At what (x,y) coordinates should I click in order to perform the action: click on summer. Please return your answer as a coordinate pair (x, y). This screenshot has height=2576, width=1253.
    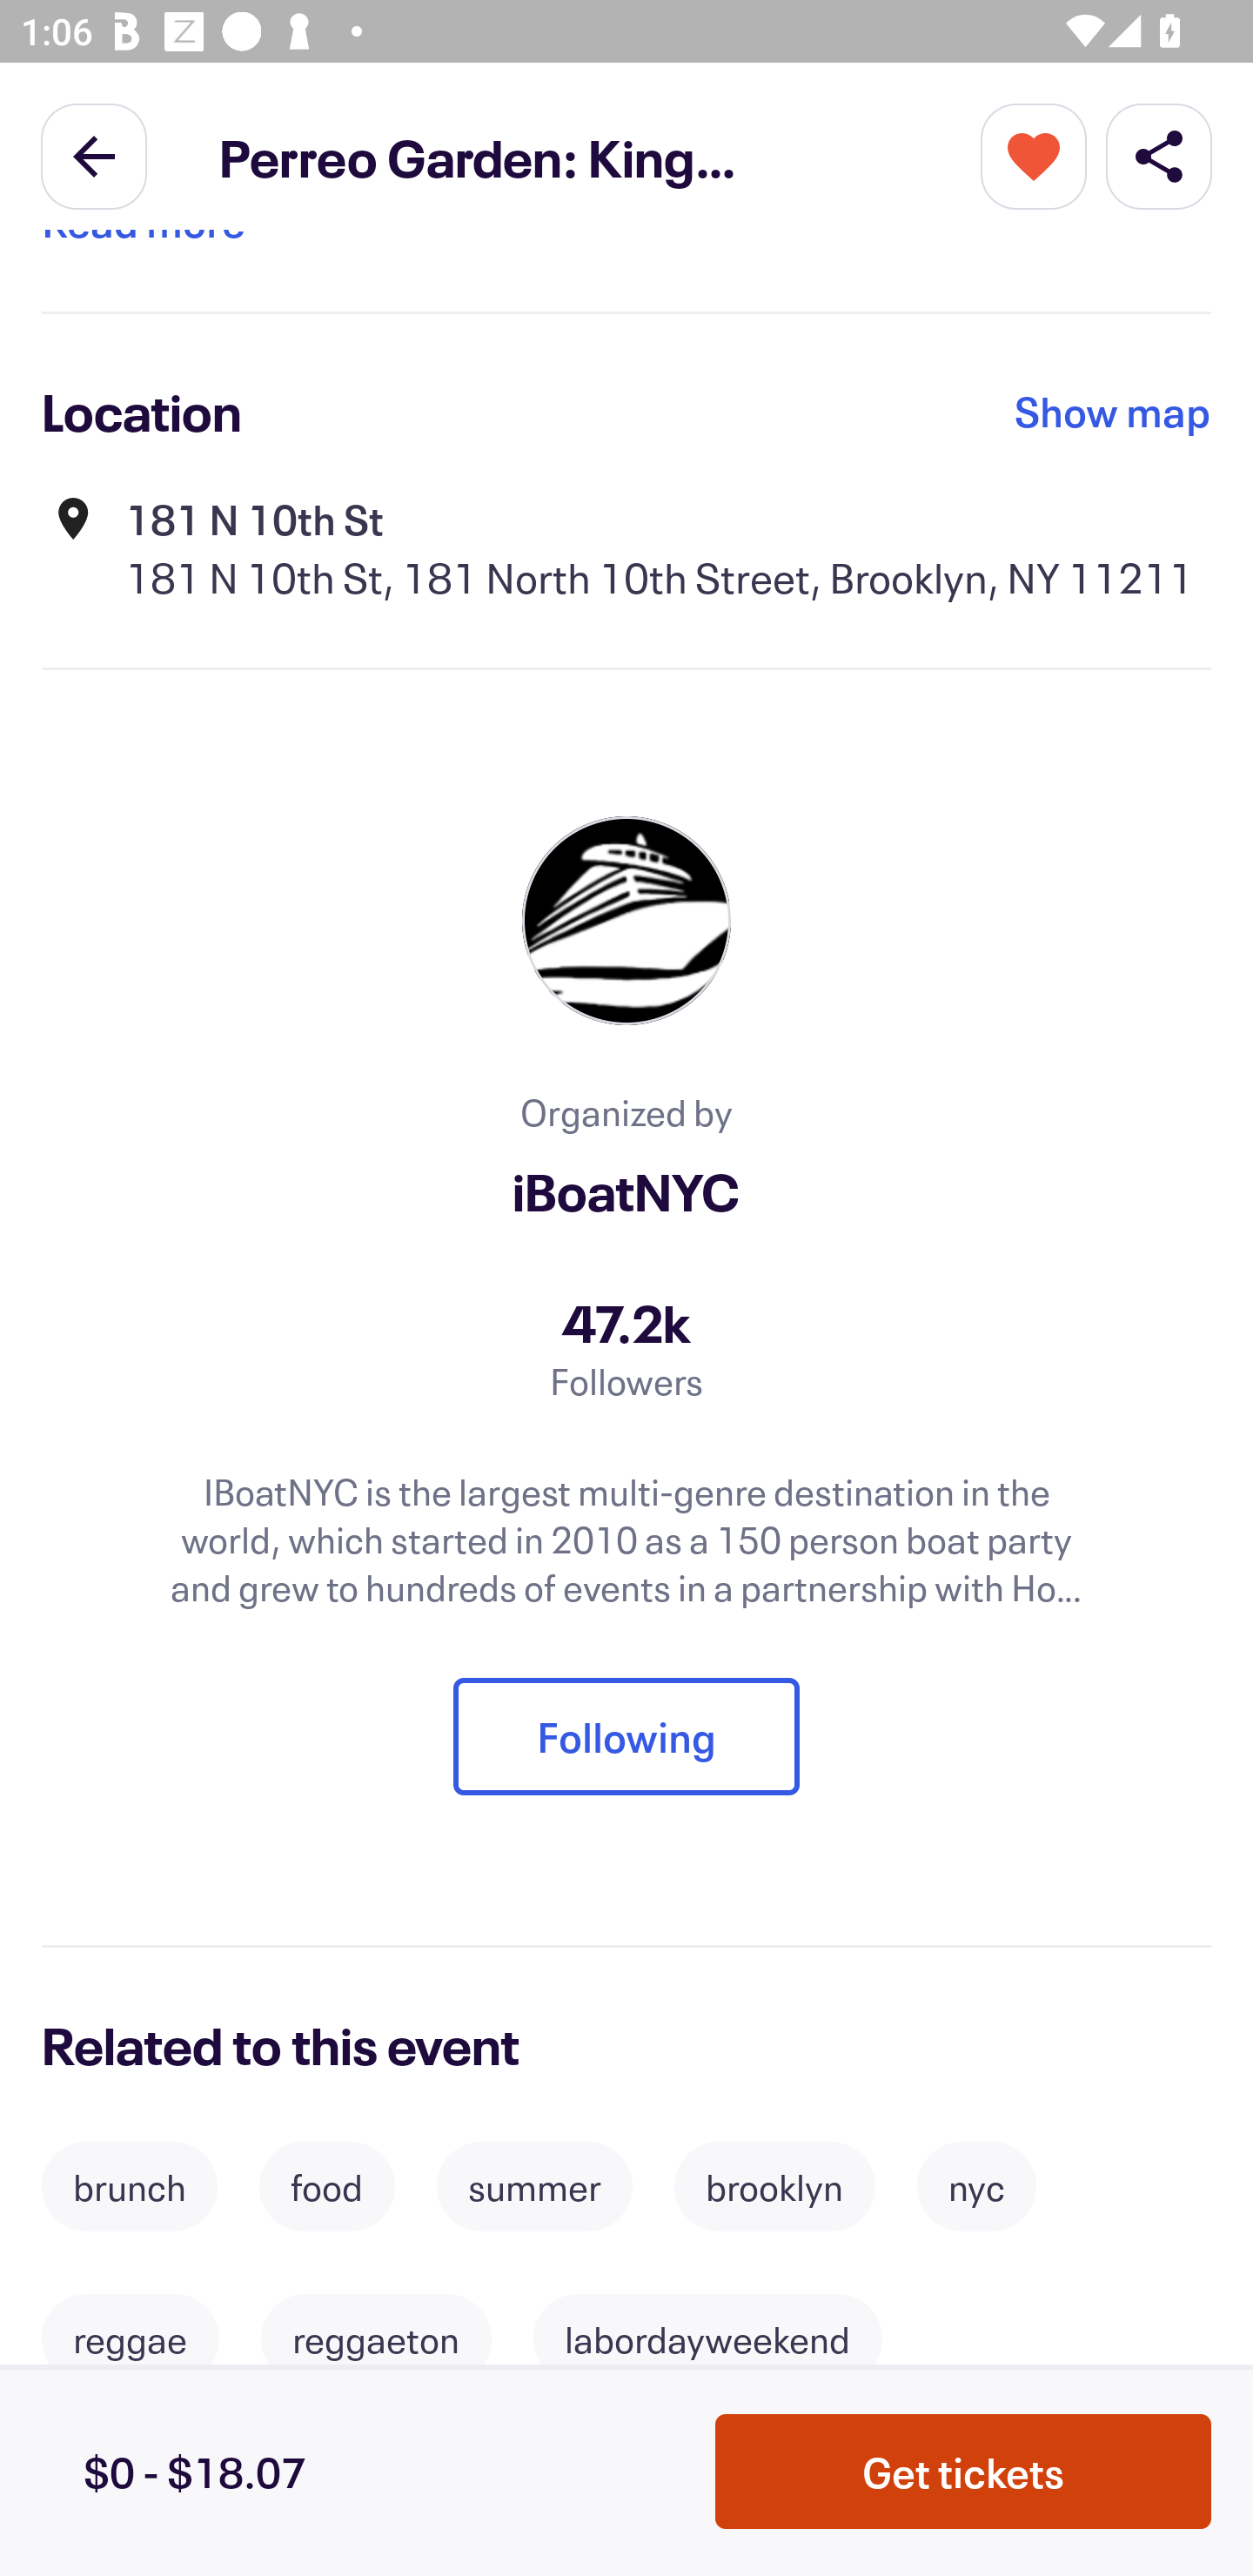
    Looking at the image, I should click on (534, 2187).